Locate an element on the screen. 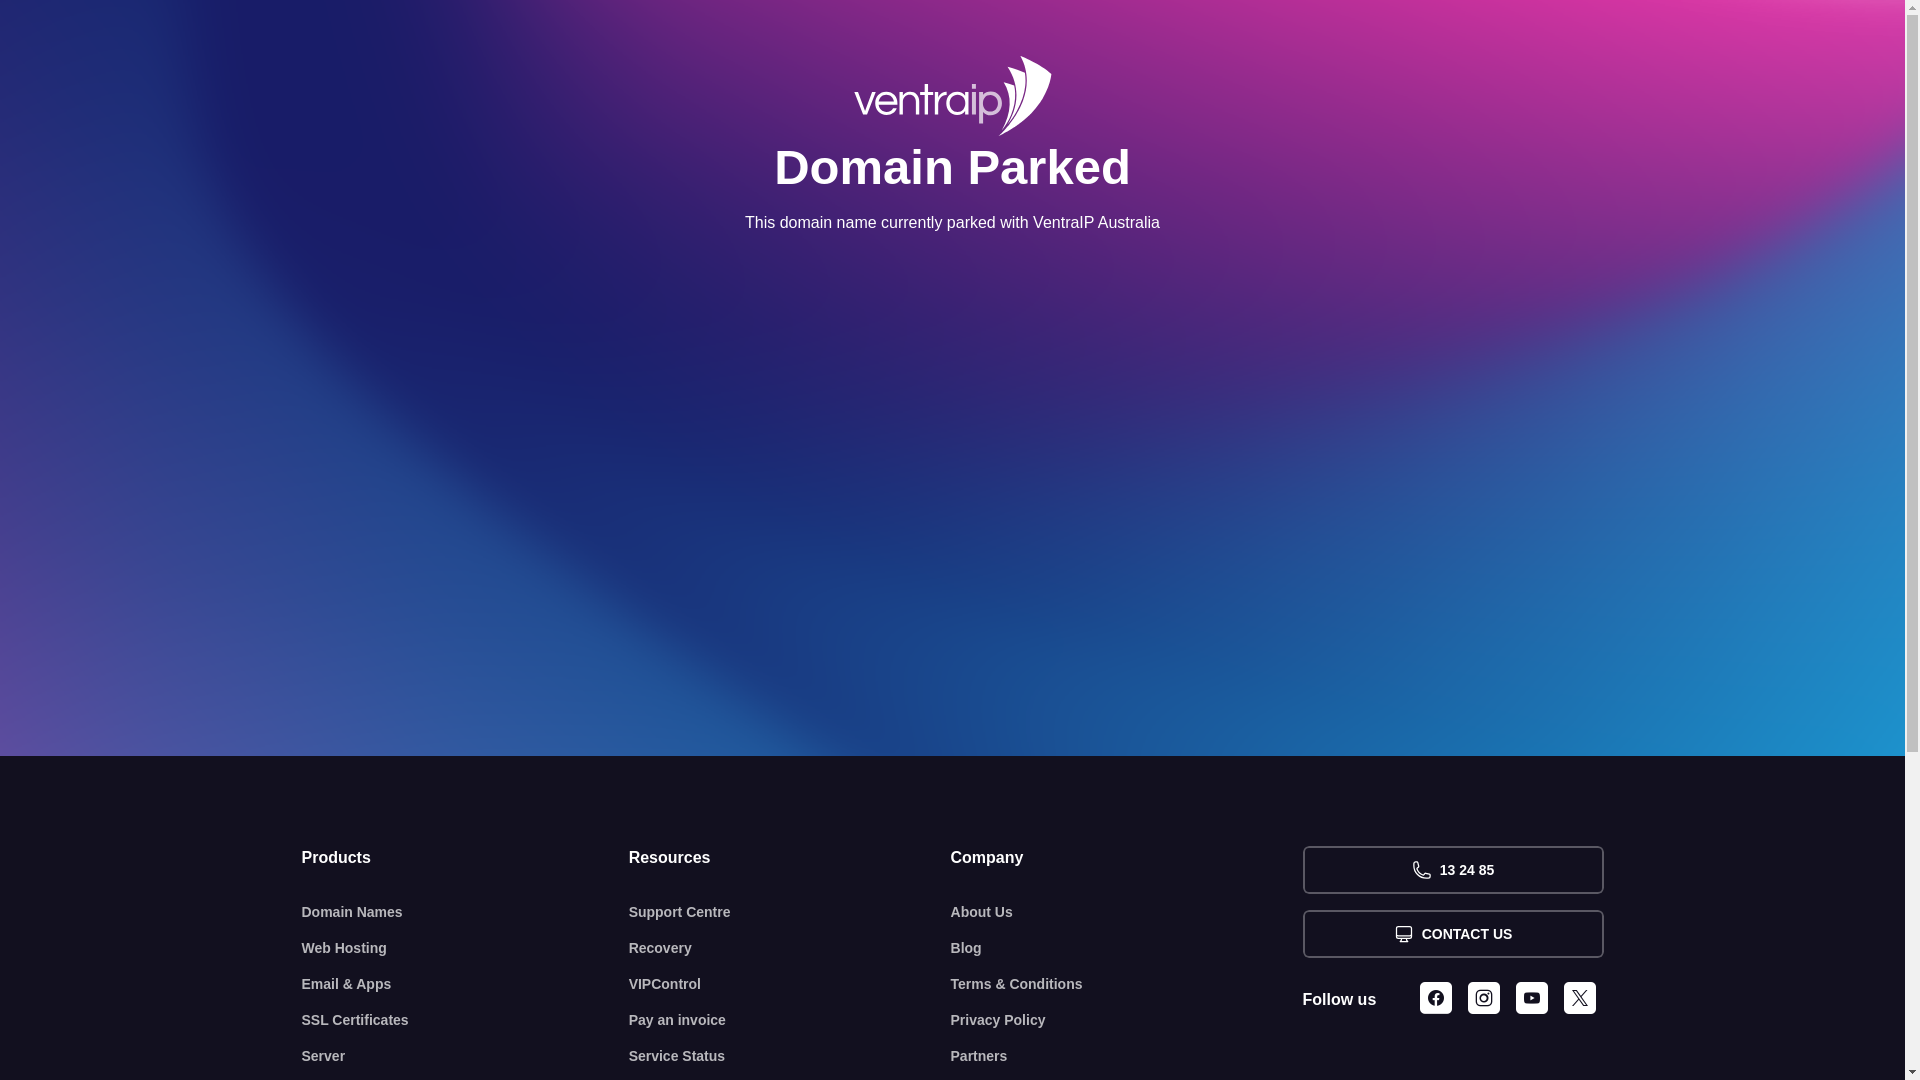  Pay an invoice is located at coordinates (790, 1020).